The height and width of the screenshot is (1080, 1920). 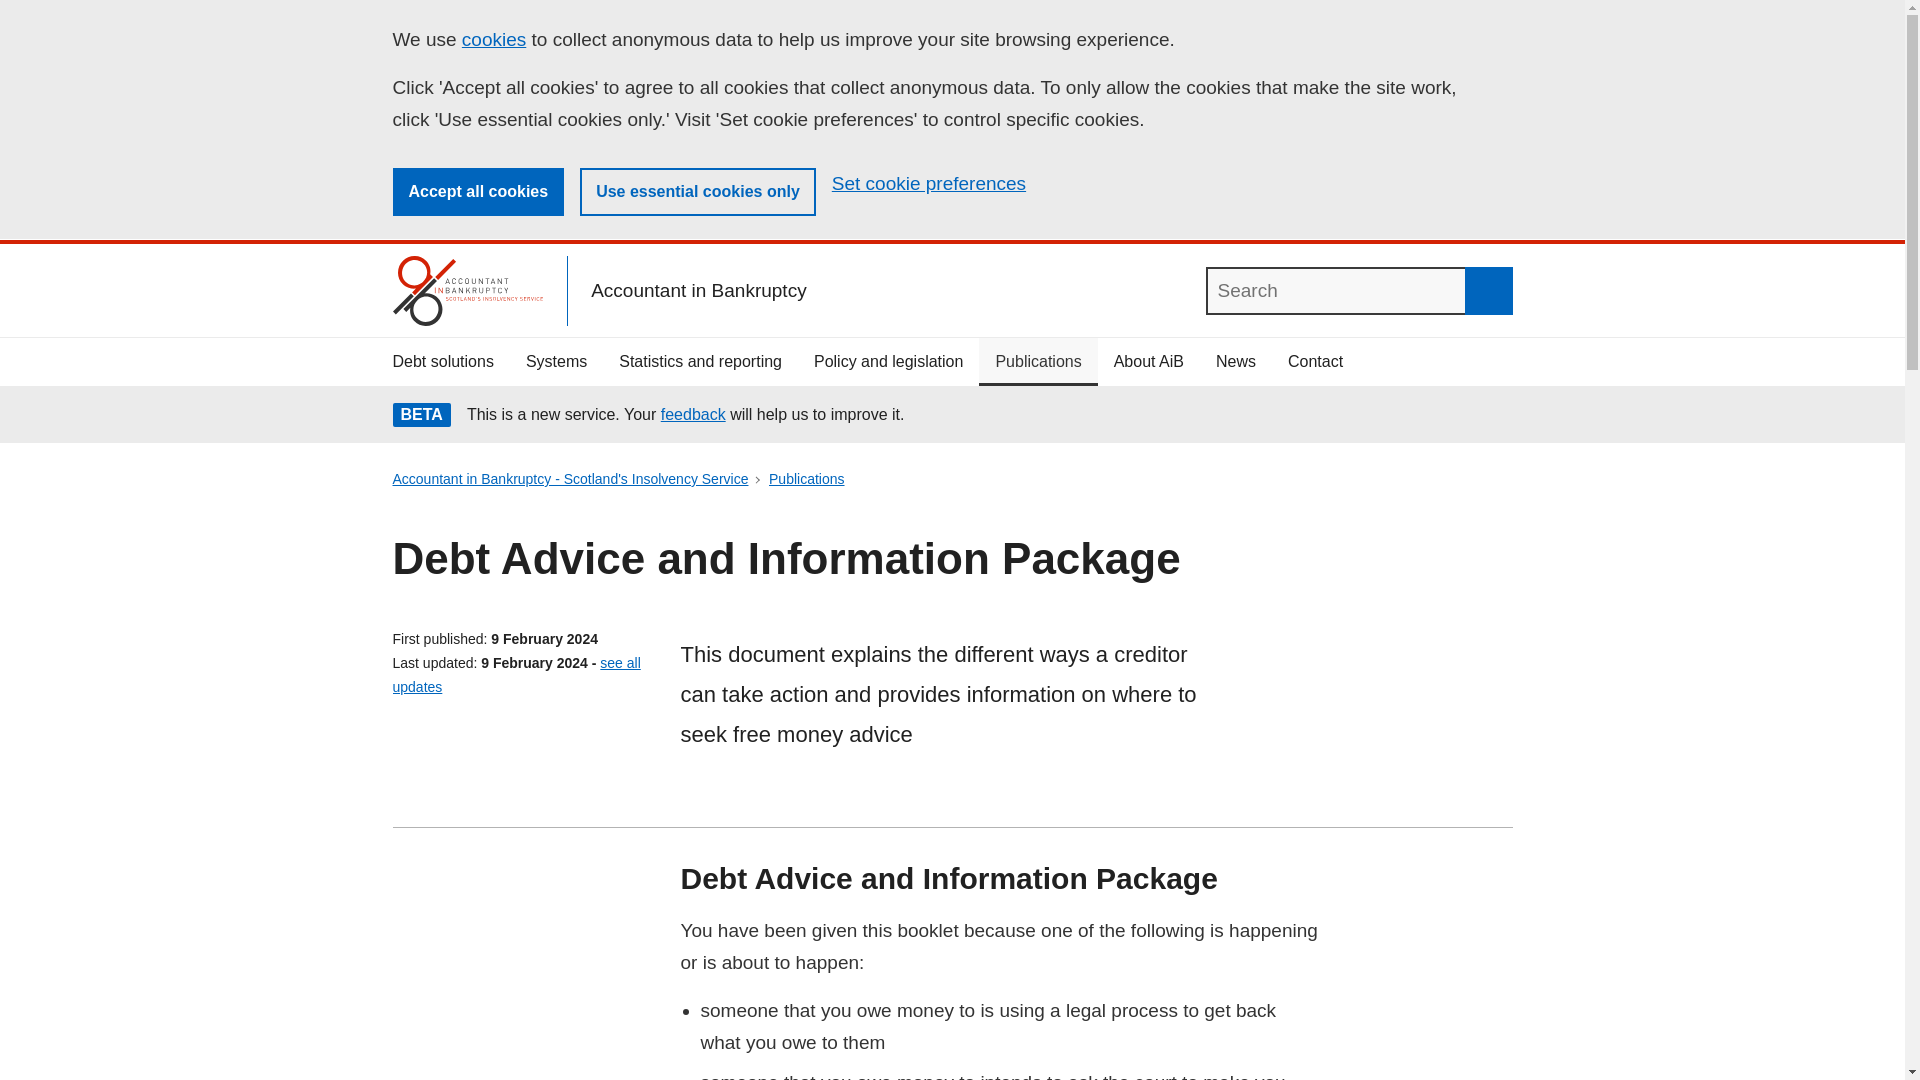 I want to click on feedback, so click(x=692, y=414).